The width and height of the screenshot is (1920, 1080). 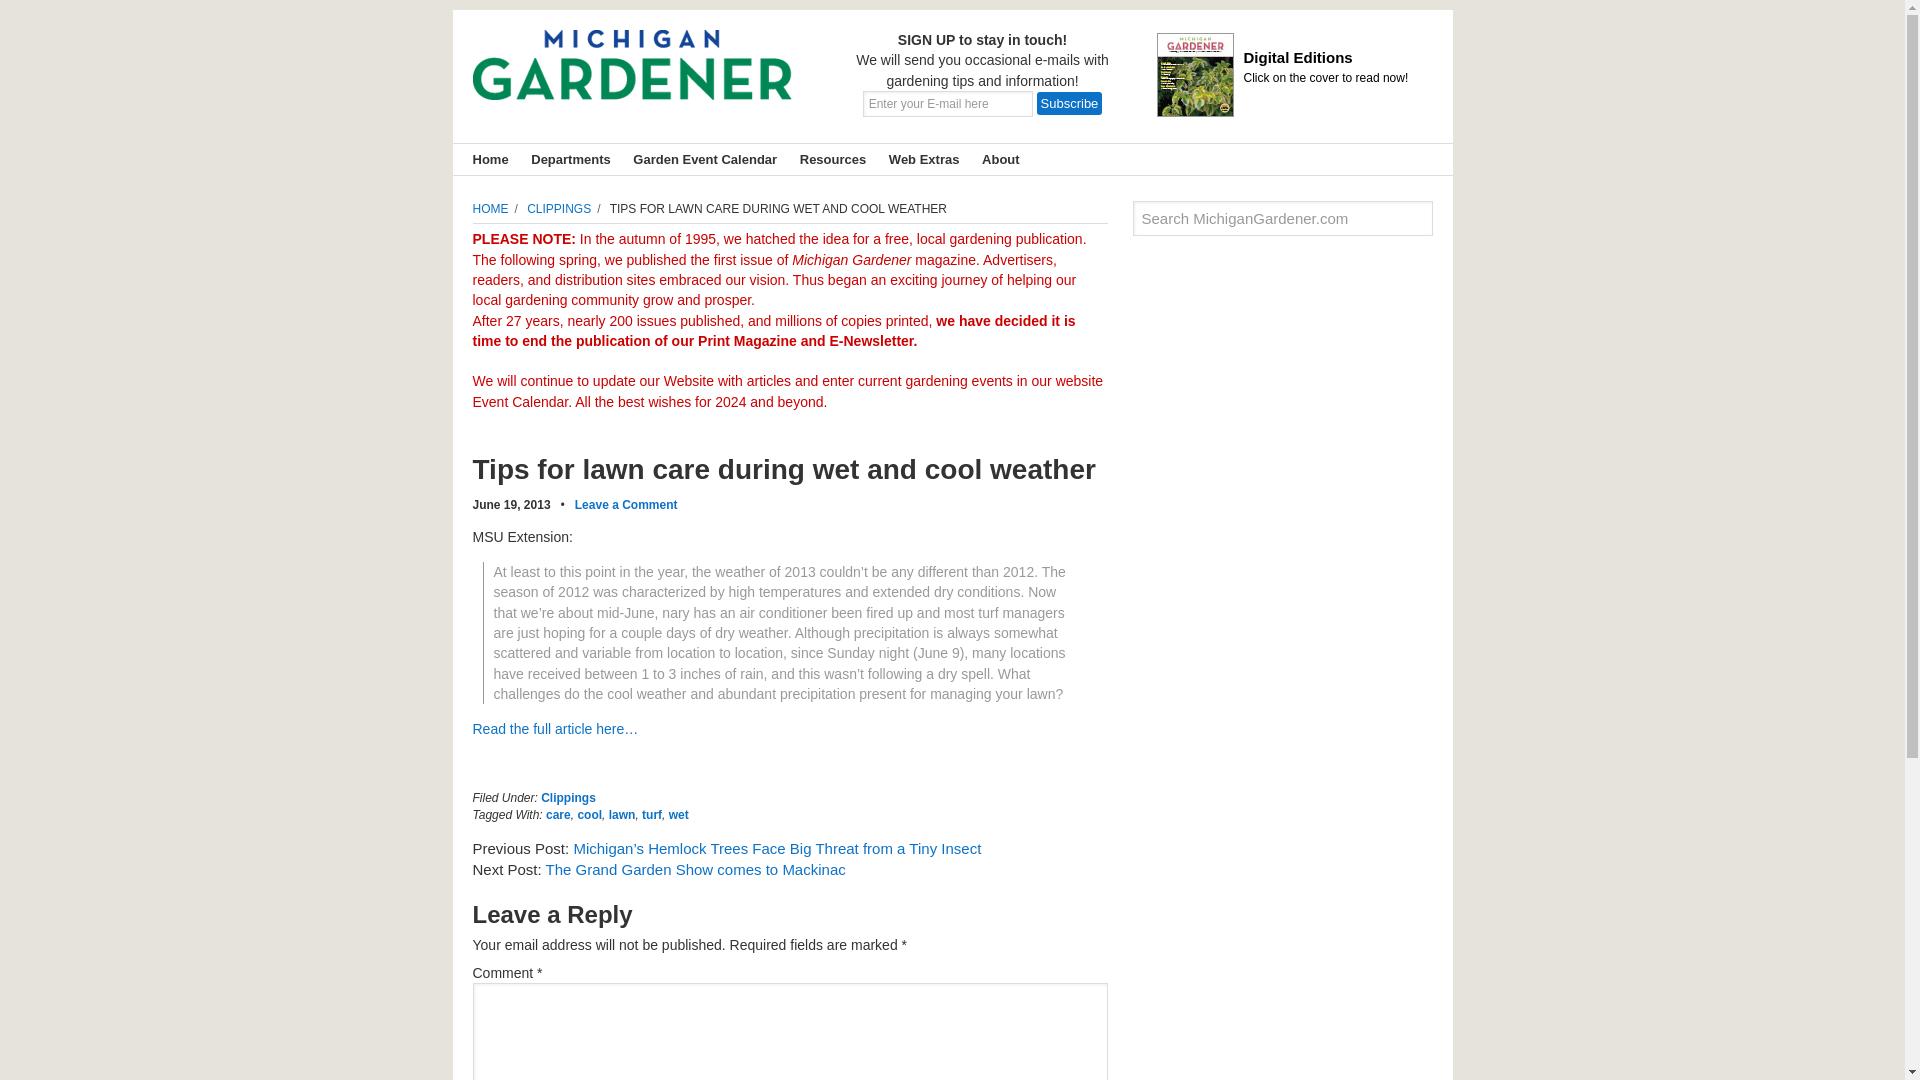 I want to click on Michigan Gardener, so click(x=632, y=80).